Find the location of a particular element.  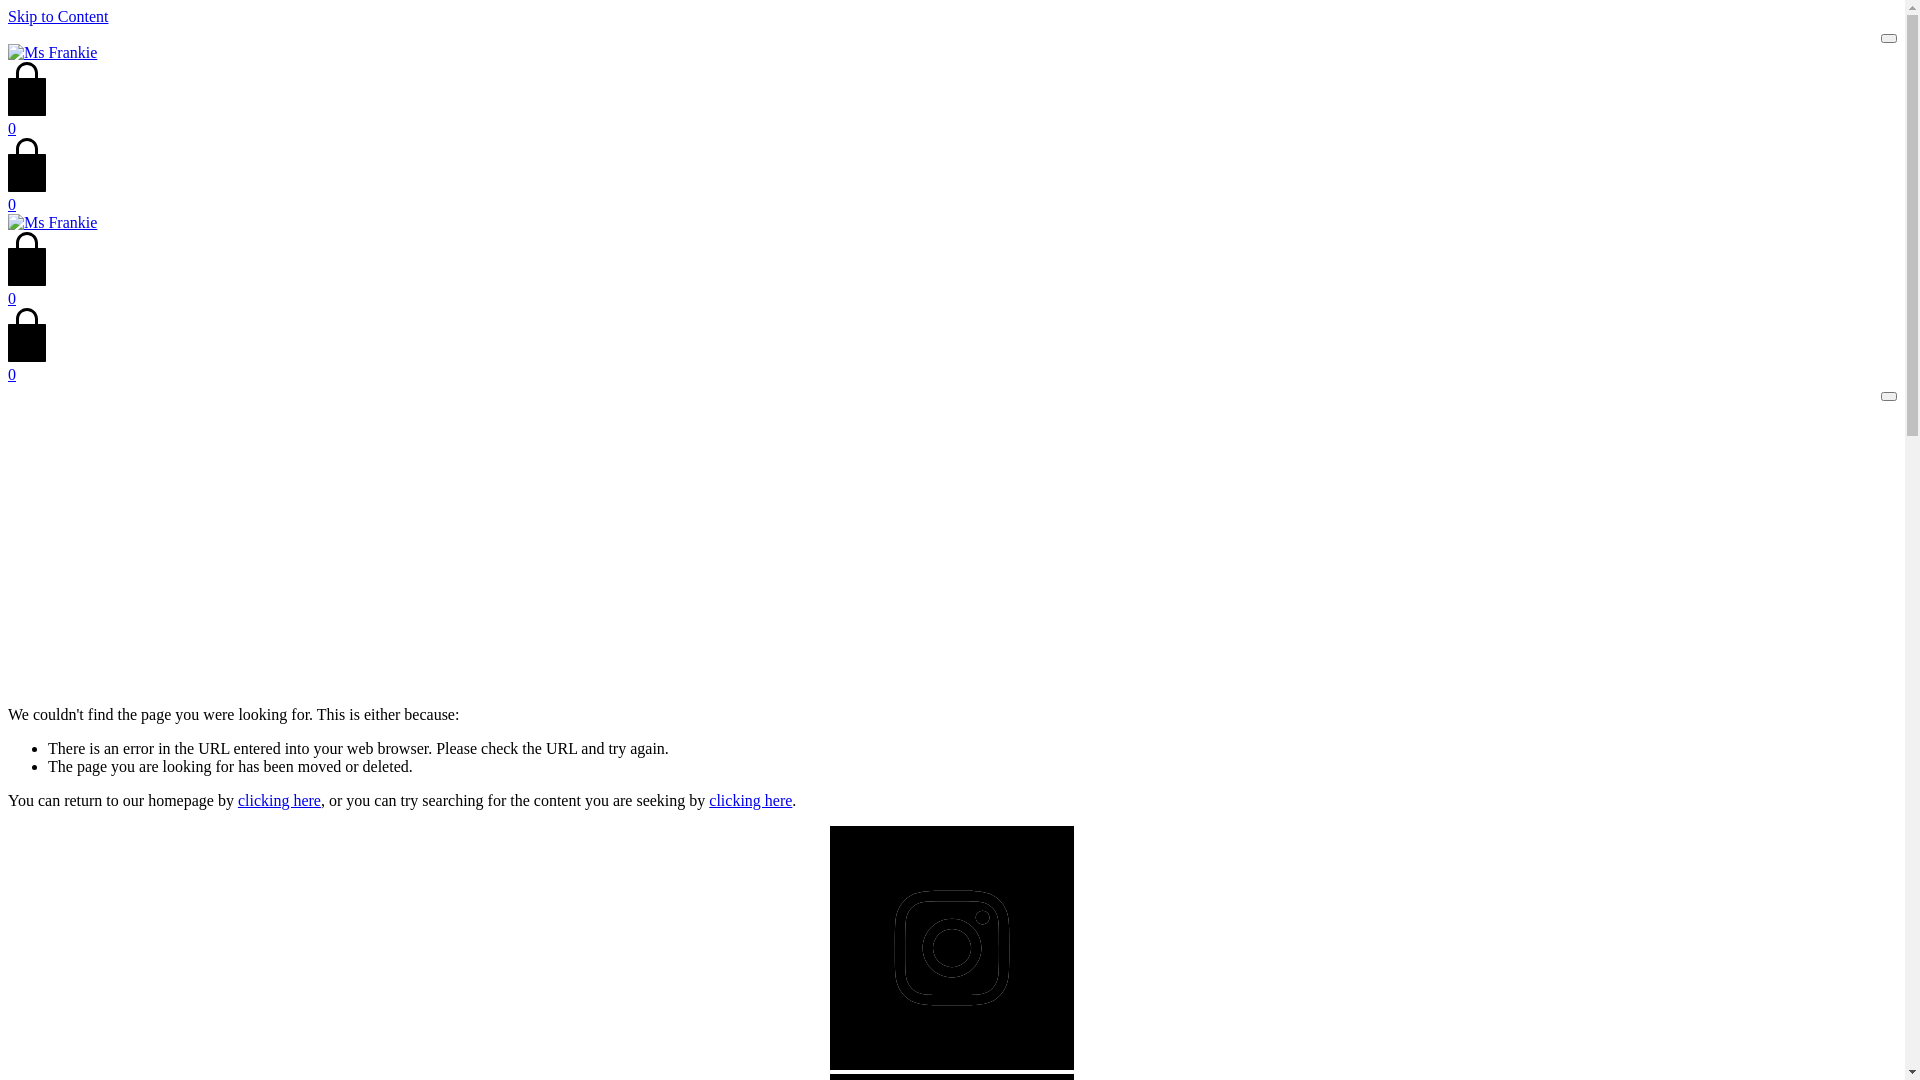

clicking here is located at coordinates (280, 800).